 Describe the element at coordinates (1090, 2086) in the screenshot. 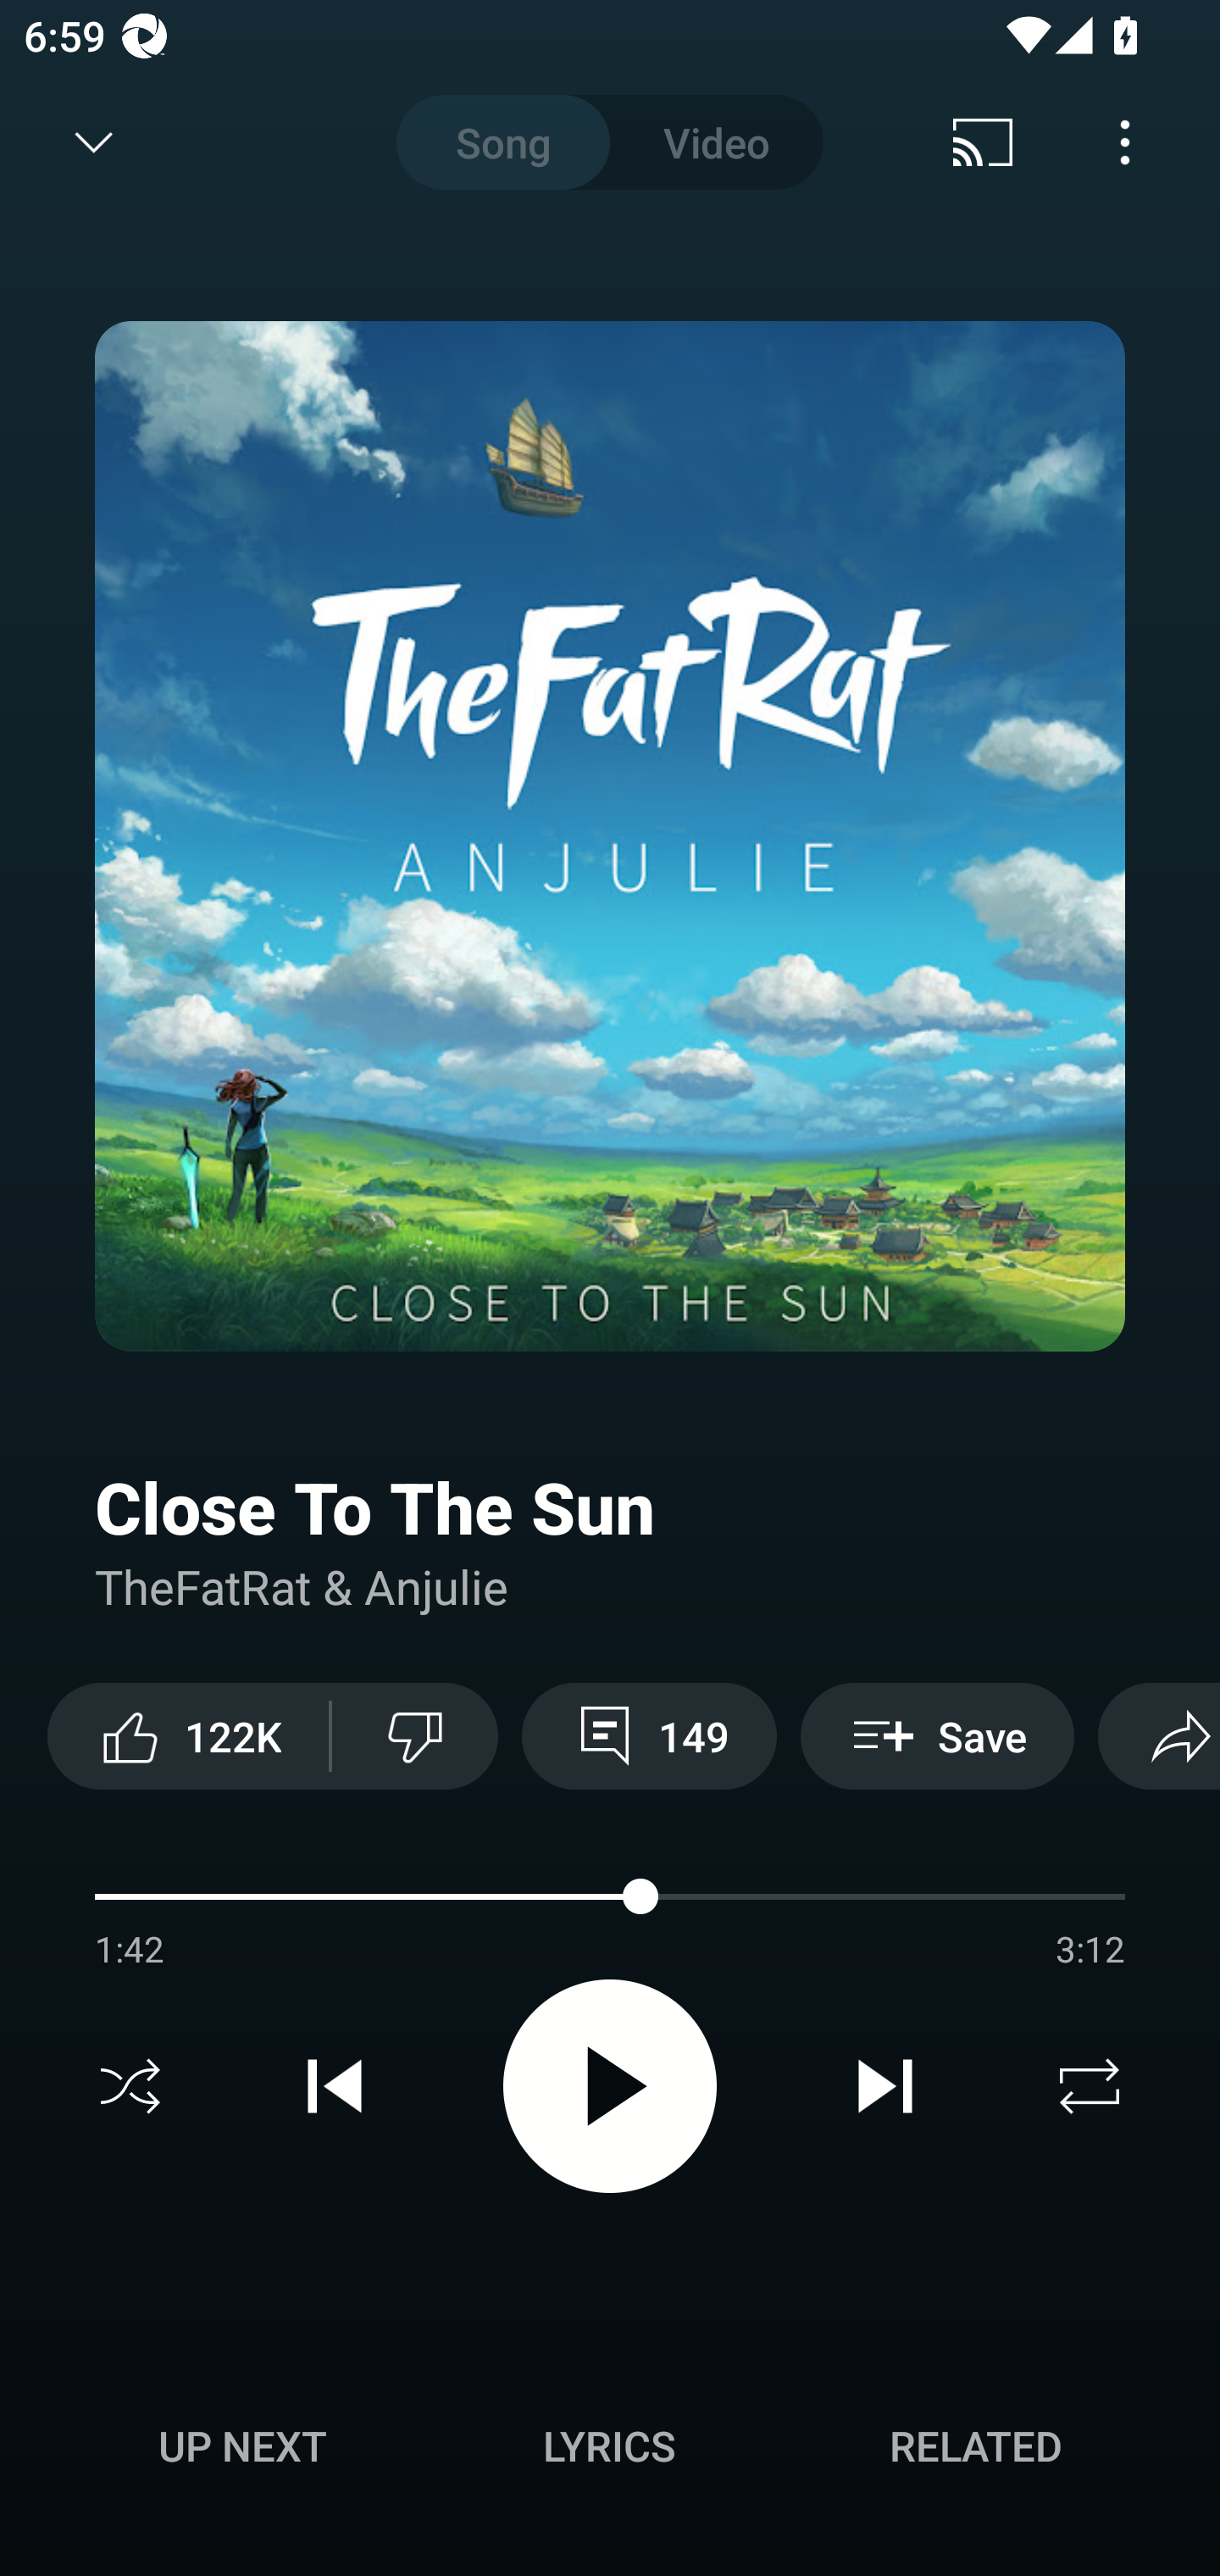

I see `Repeat off` at that location.